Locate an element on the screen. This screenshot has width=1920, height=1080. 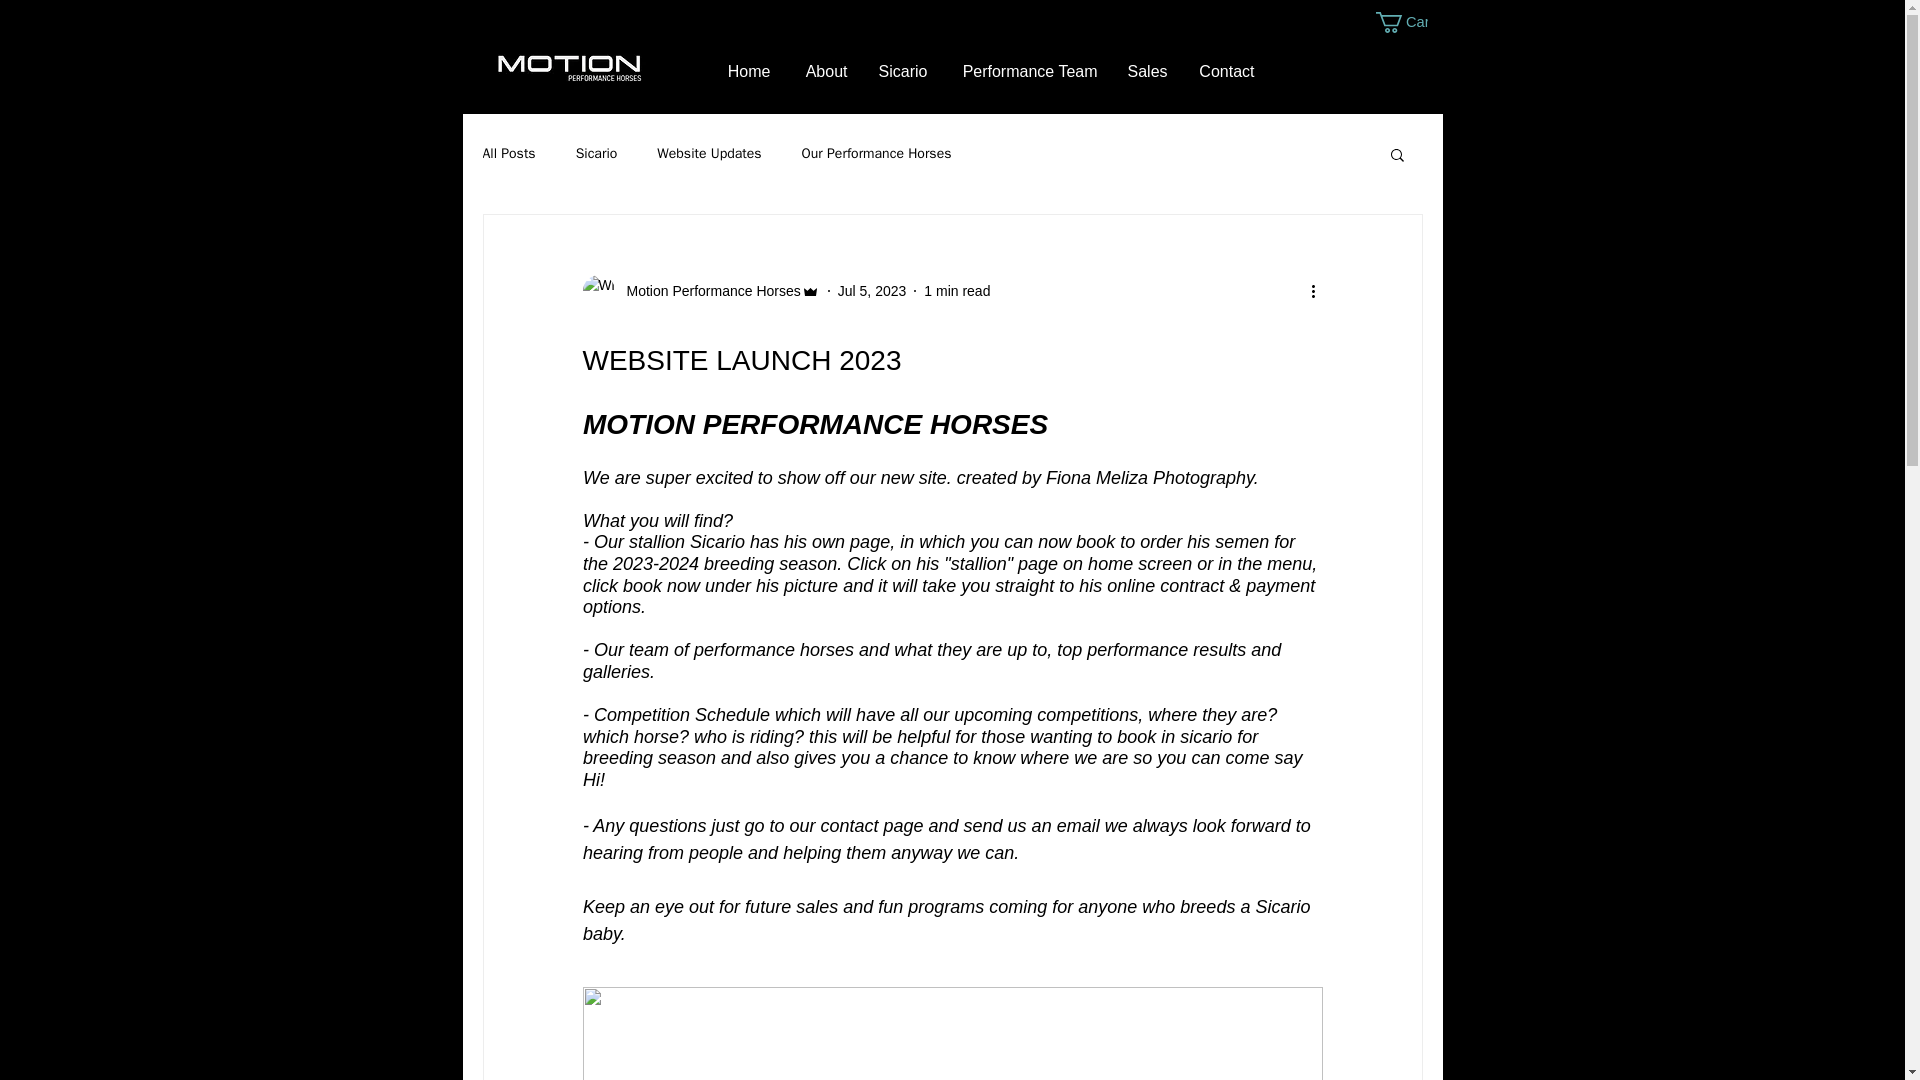
All Posts is located at coordinates (508, 154).